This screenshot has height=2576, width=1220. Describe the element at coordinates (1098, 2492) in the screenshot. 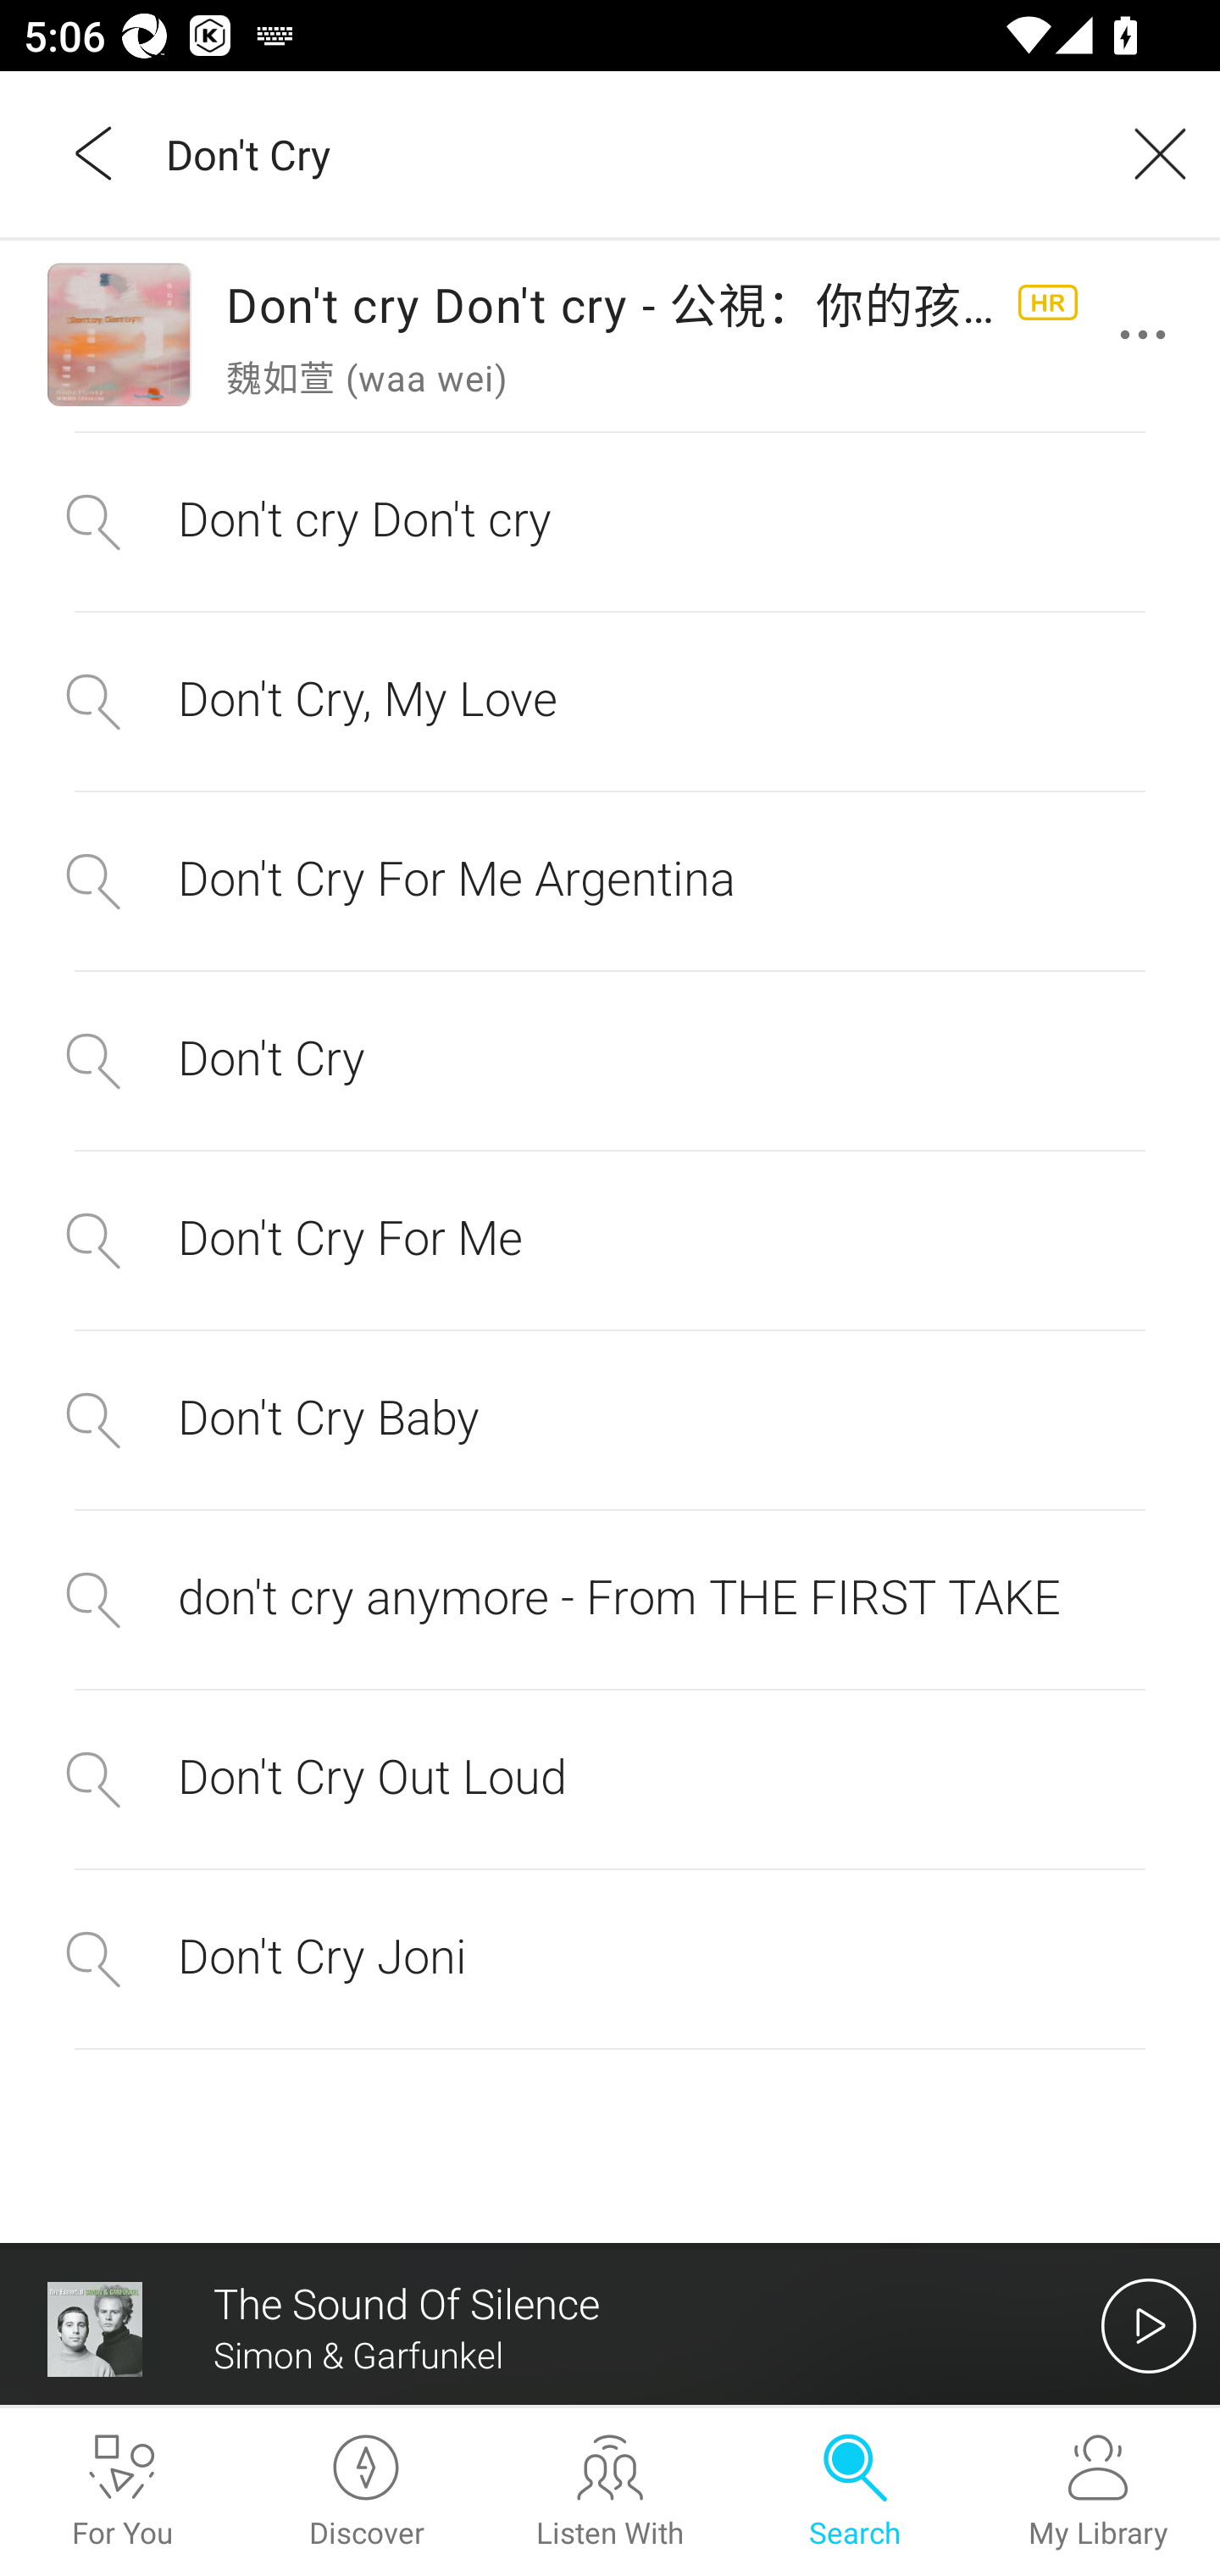

I see `My Library` at that location.